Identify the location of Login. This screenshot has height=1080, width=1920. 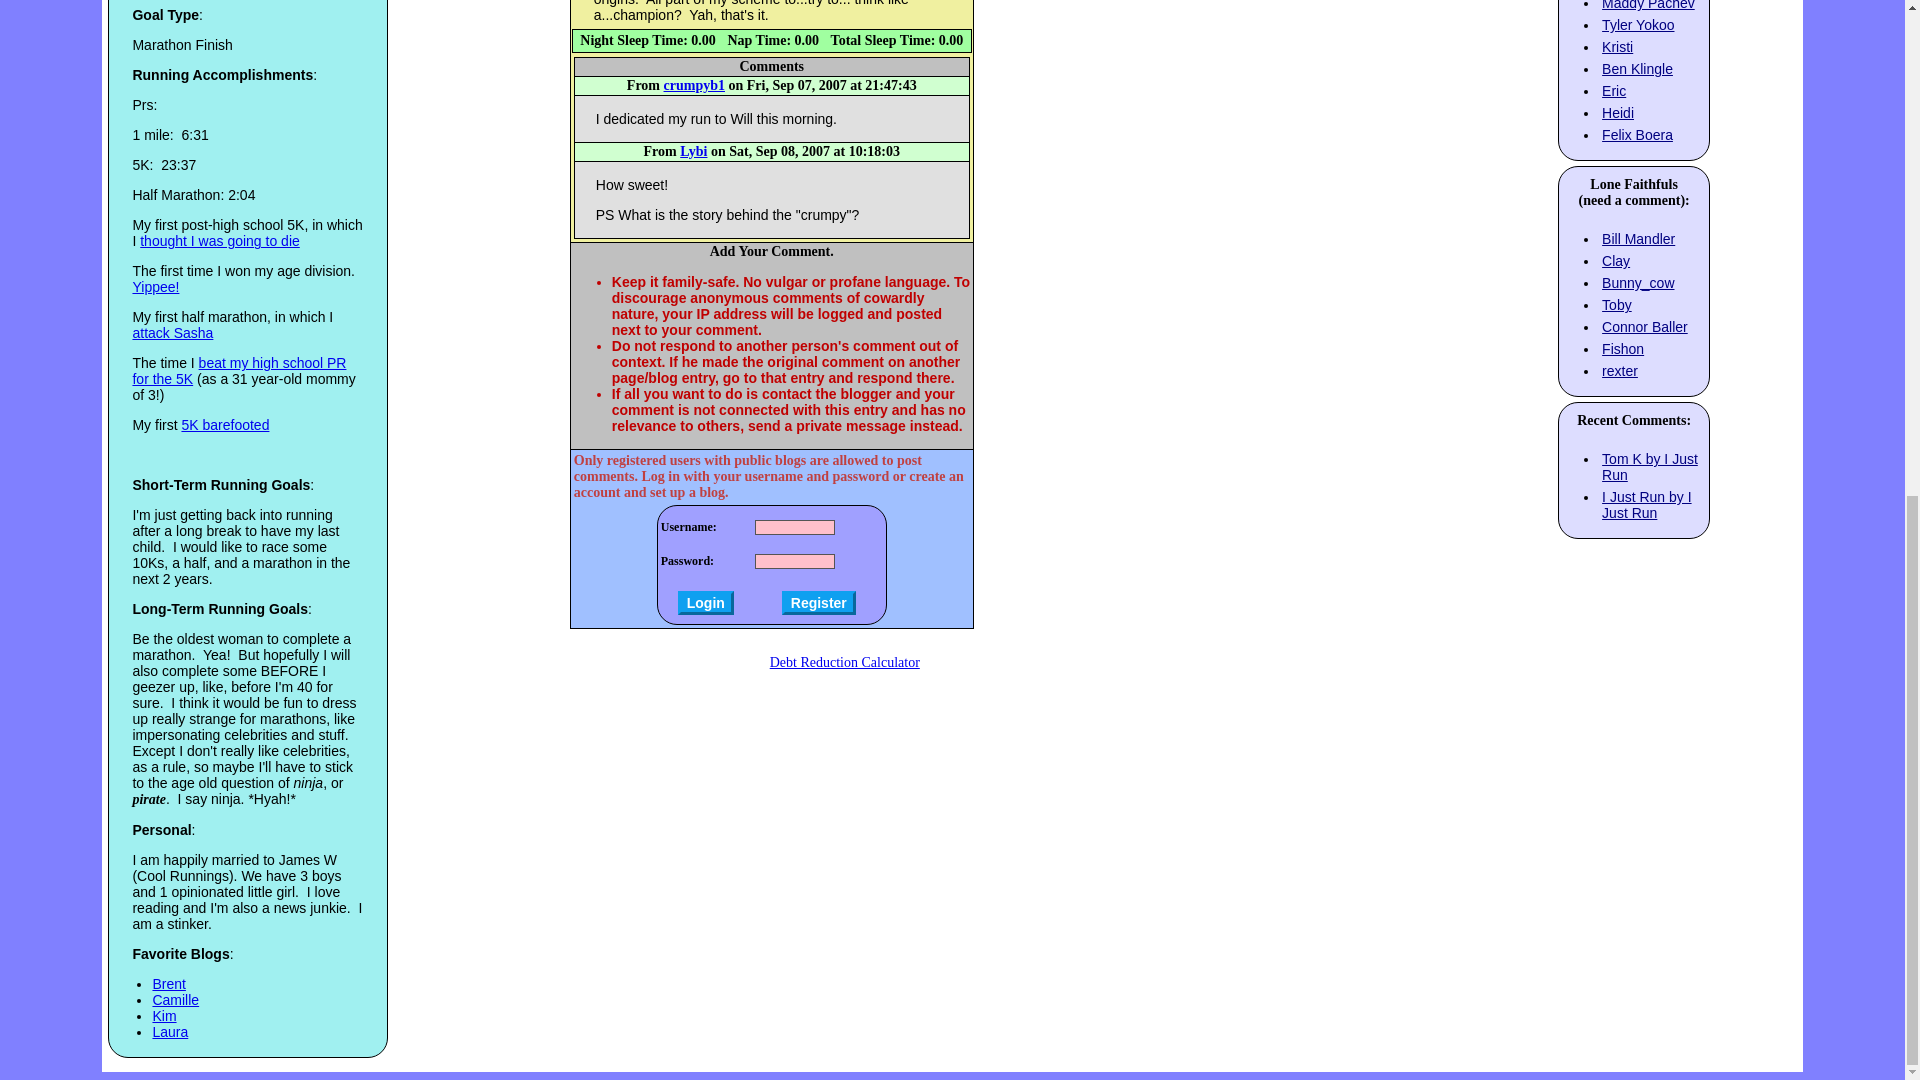
(705, 602).